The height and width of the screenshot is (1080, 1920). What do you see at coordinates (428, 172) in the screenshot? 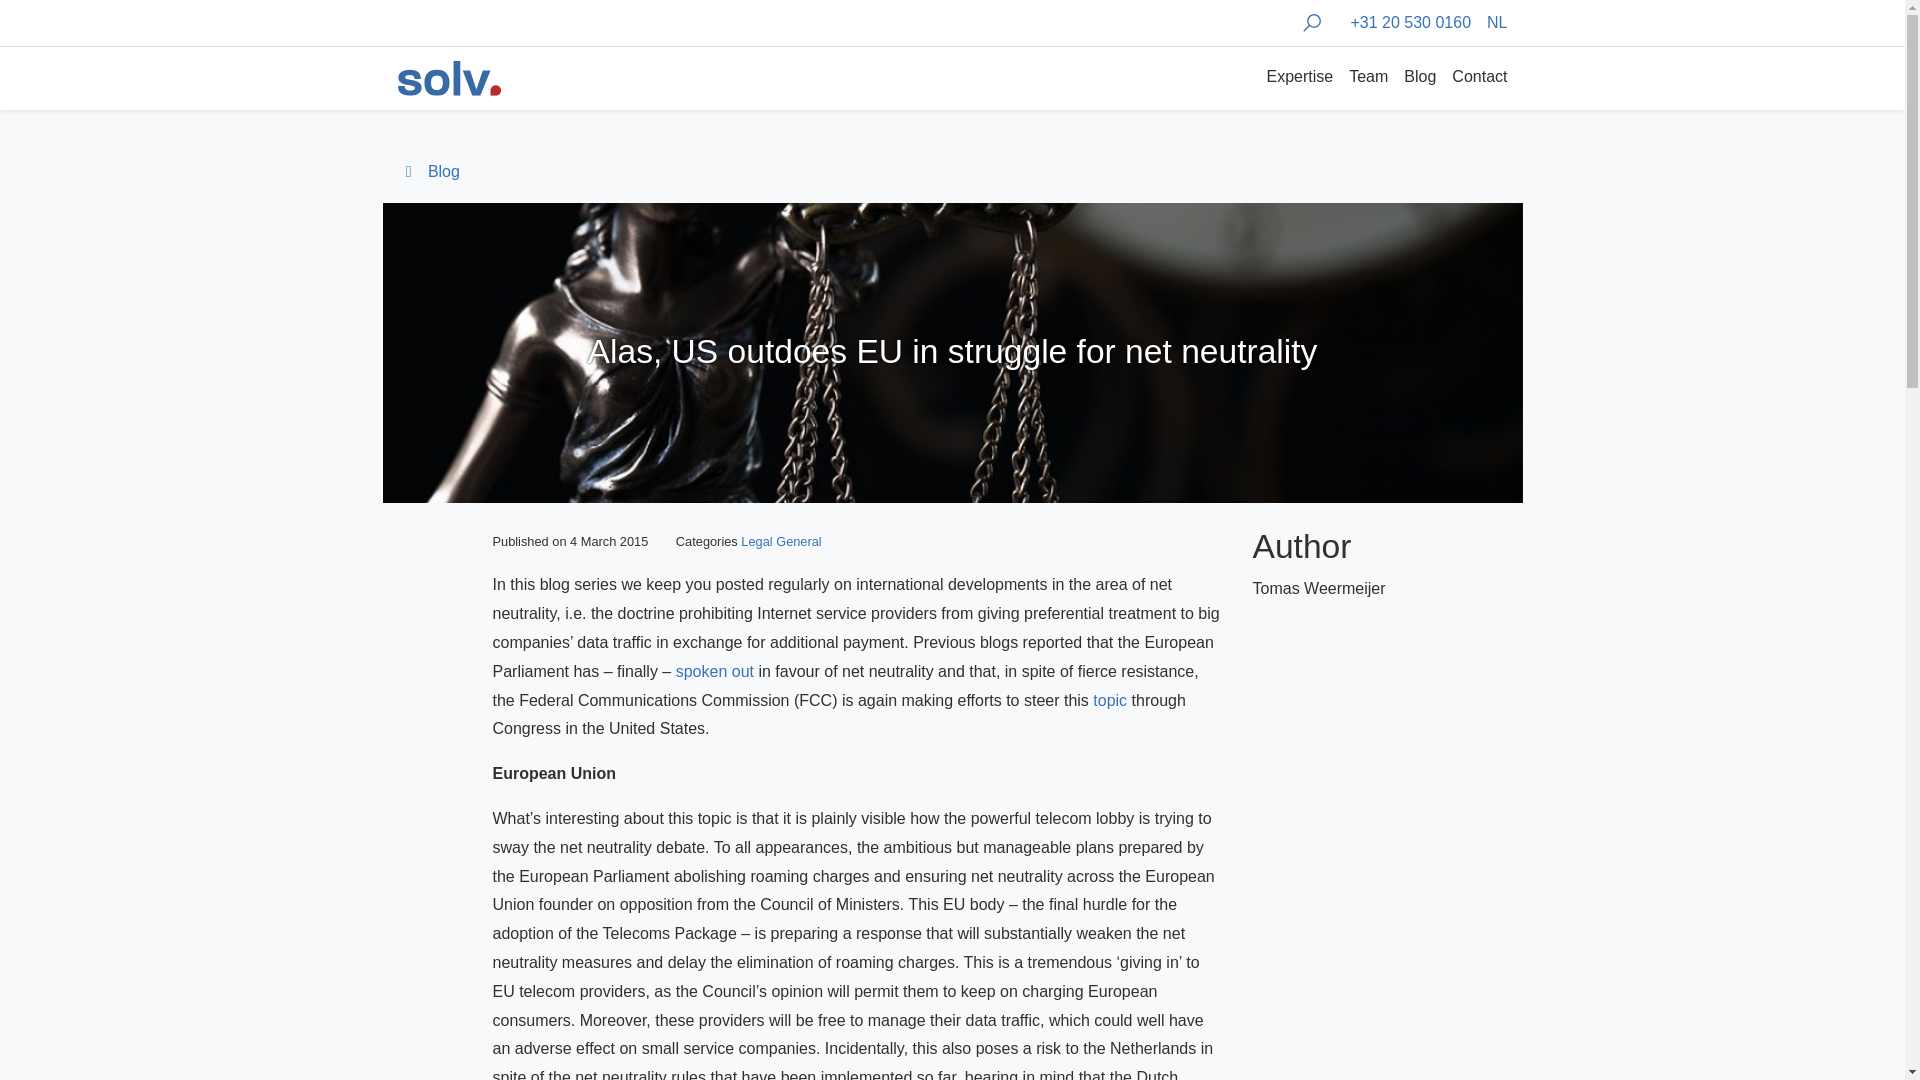
I see `Blog` at bounding box center [428, 172].